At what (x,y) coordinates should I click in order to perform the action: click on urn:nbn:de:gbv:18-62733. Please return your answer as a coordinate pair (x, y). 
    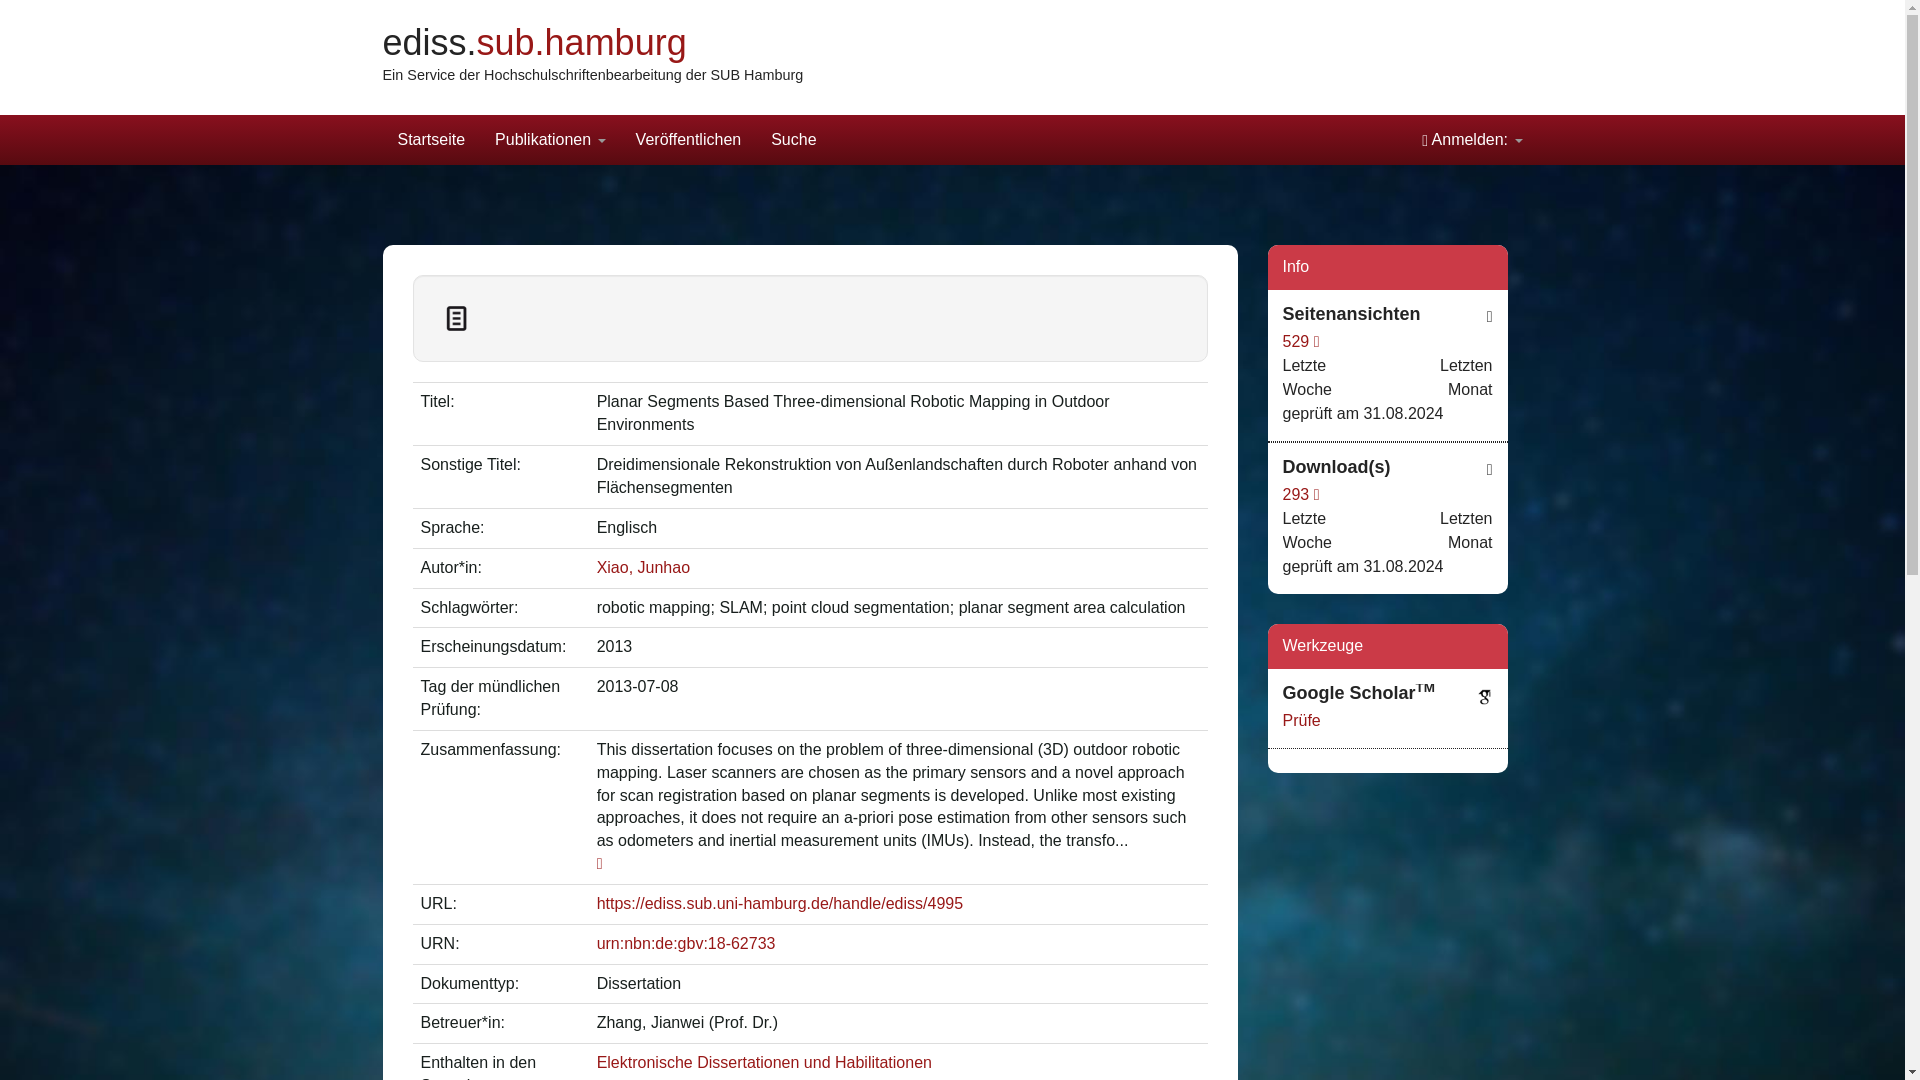
    Looking at the image, I should click on (686, 943).